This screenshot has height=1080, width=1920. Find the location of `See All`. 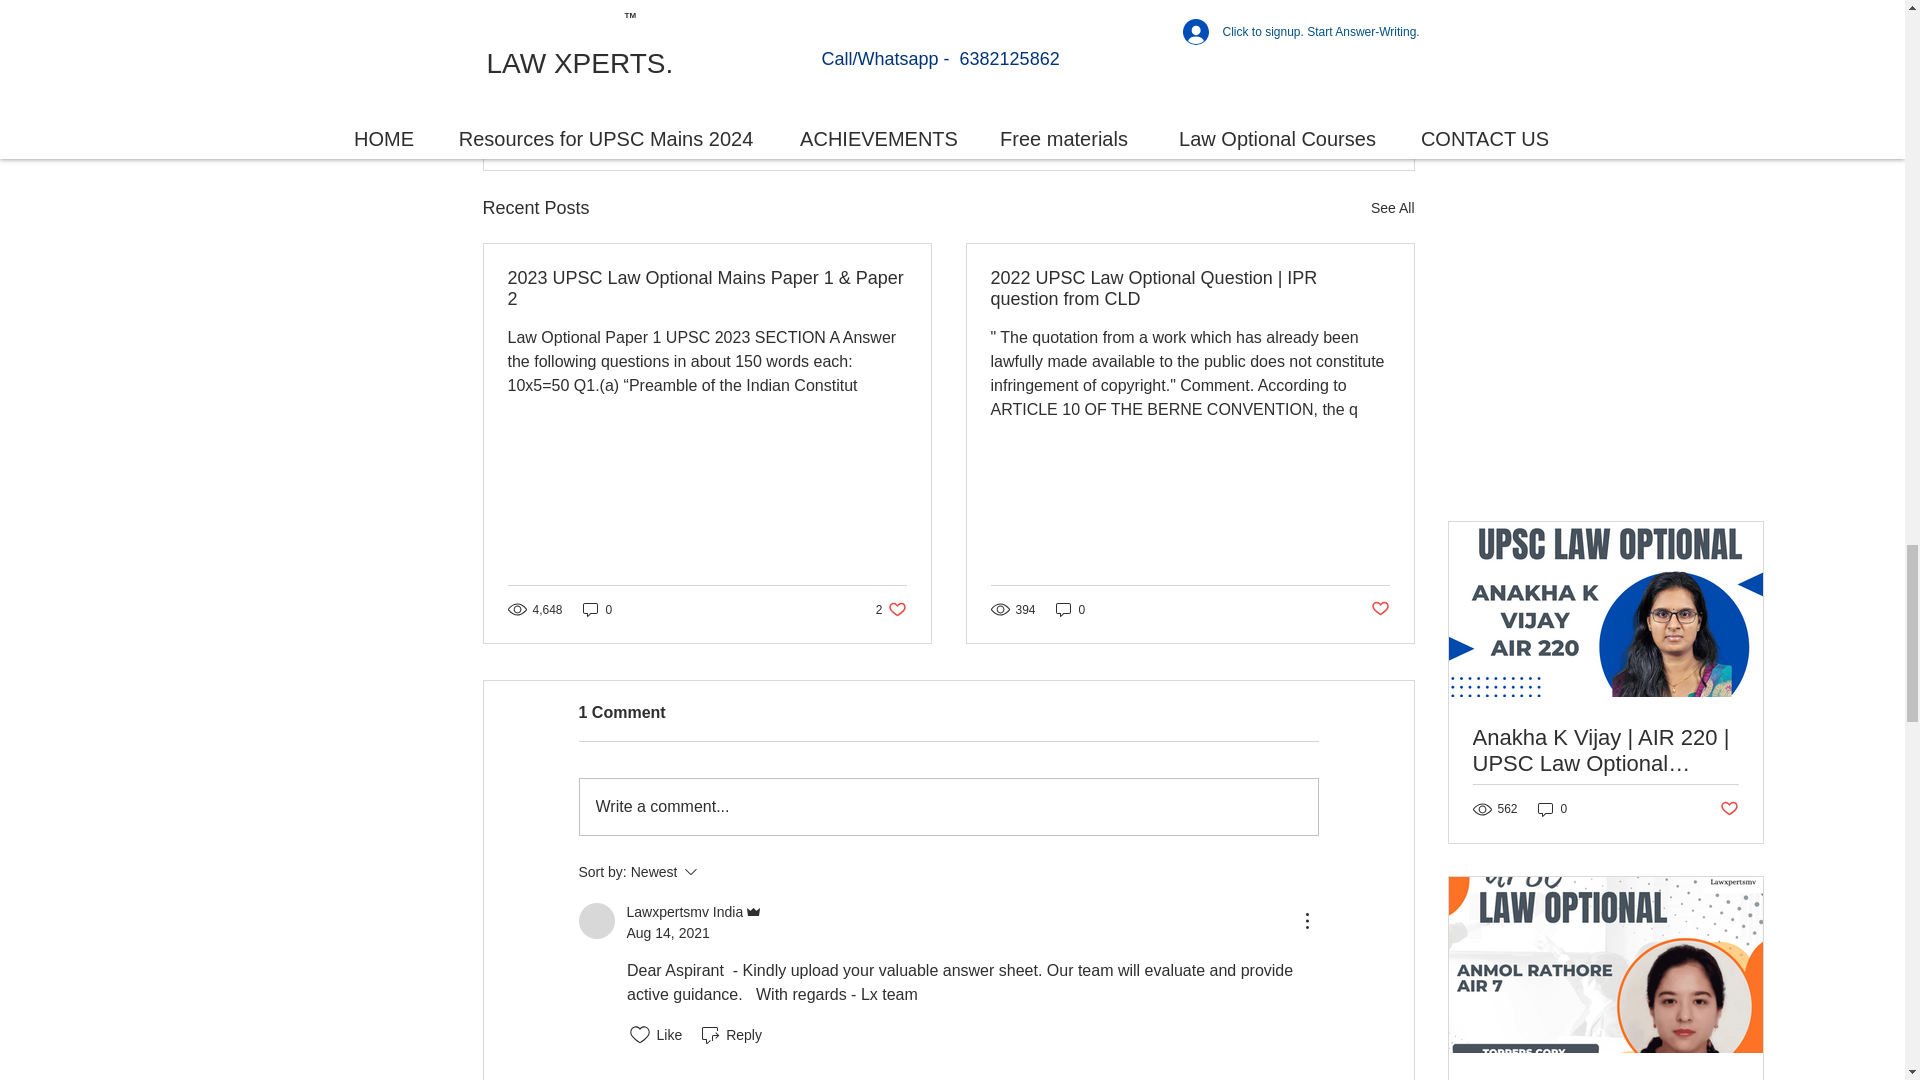

See All is located at coordinates (1302, 99).